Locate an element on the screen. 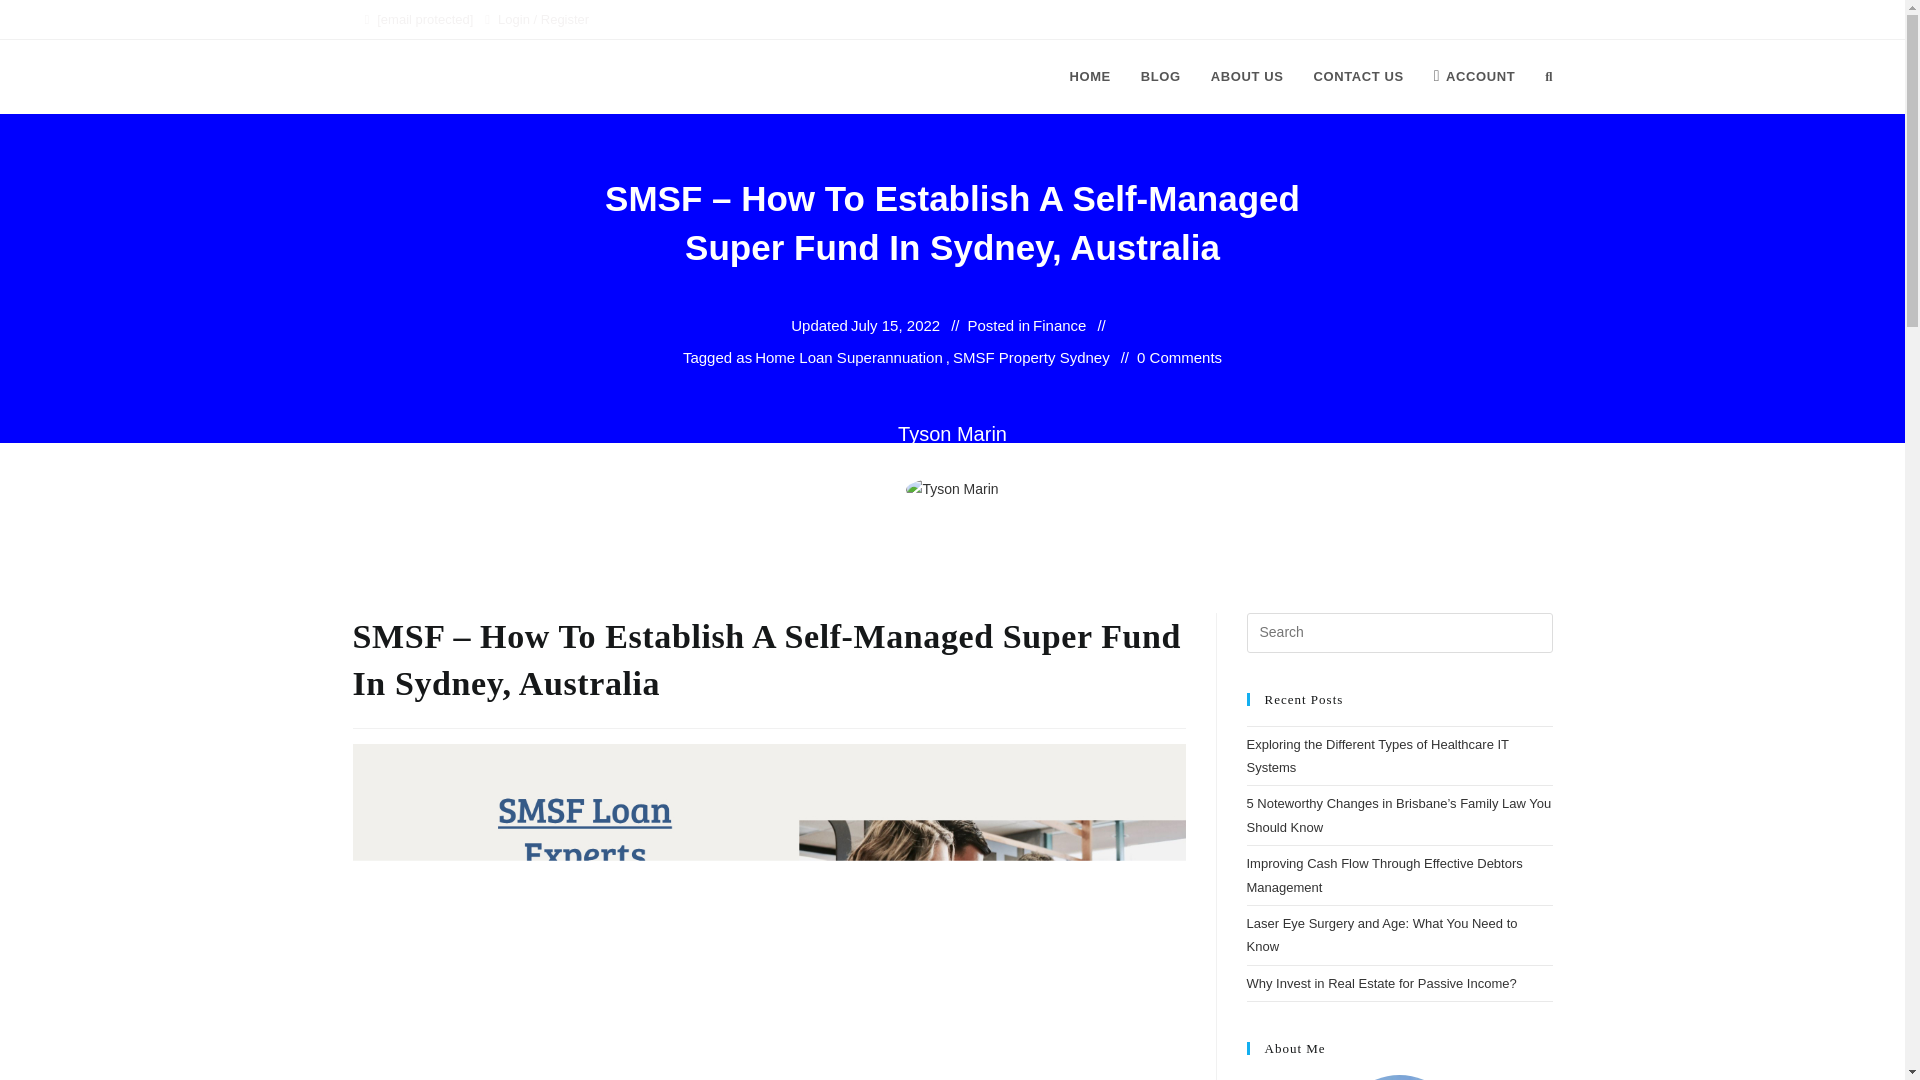 The image size is (1920, 1080). Home Loan Superannuation is located at coordinates (848, 358).